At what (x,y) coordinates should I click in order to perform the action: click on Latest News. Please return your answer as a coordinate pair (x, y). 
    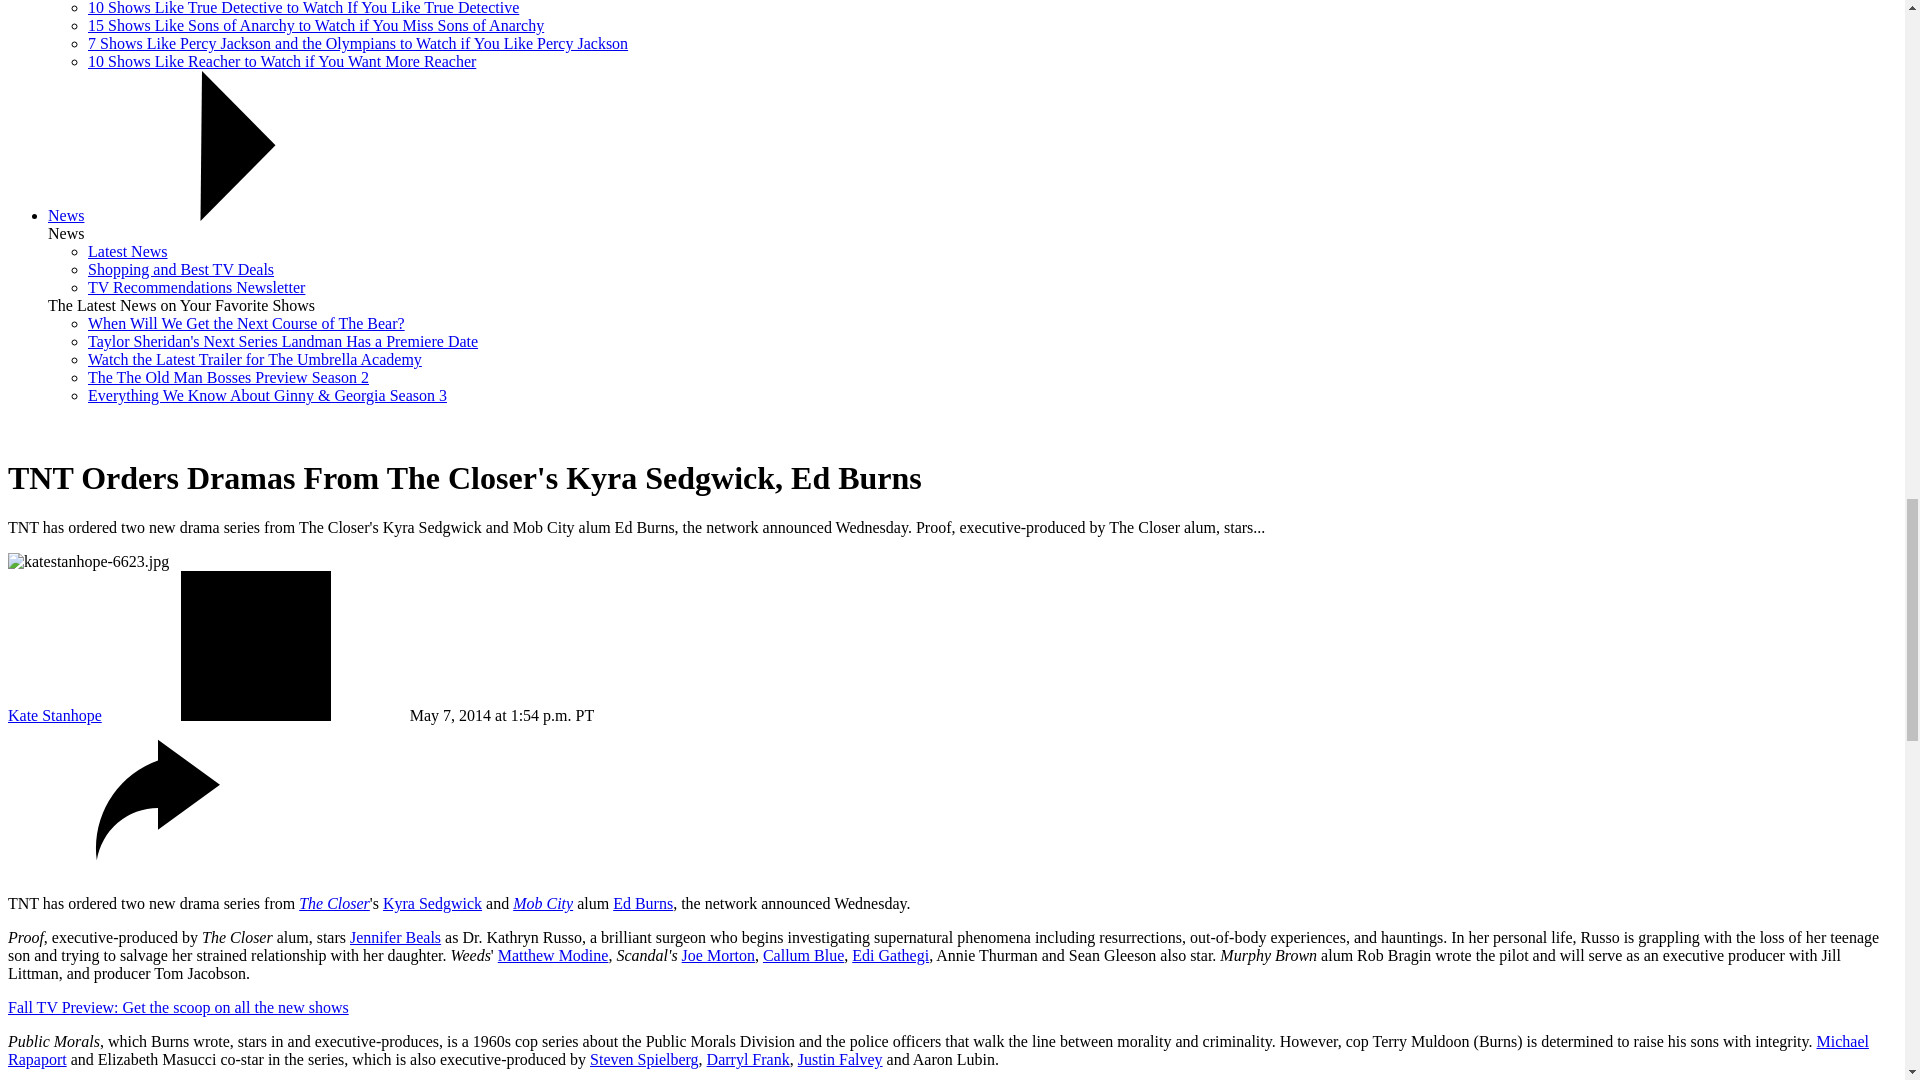
    Looking at the image, I should click on (128, 252).